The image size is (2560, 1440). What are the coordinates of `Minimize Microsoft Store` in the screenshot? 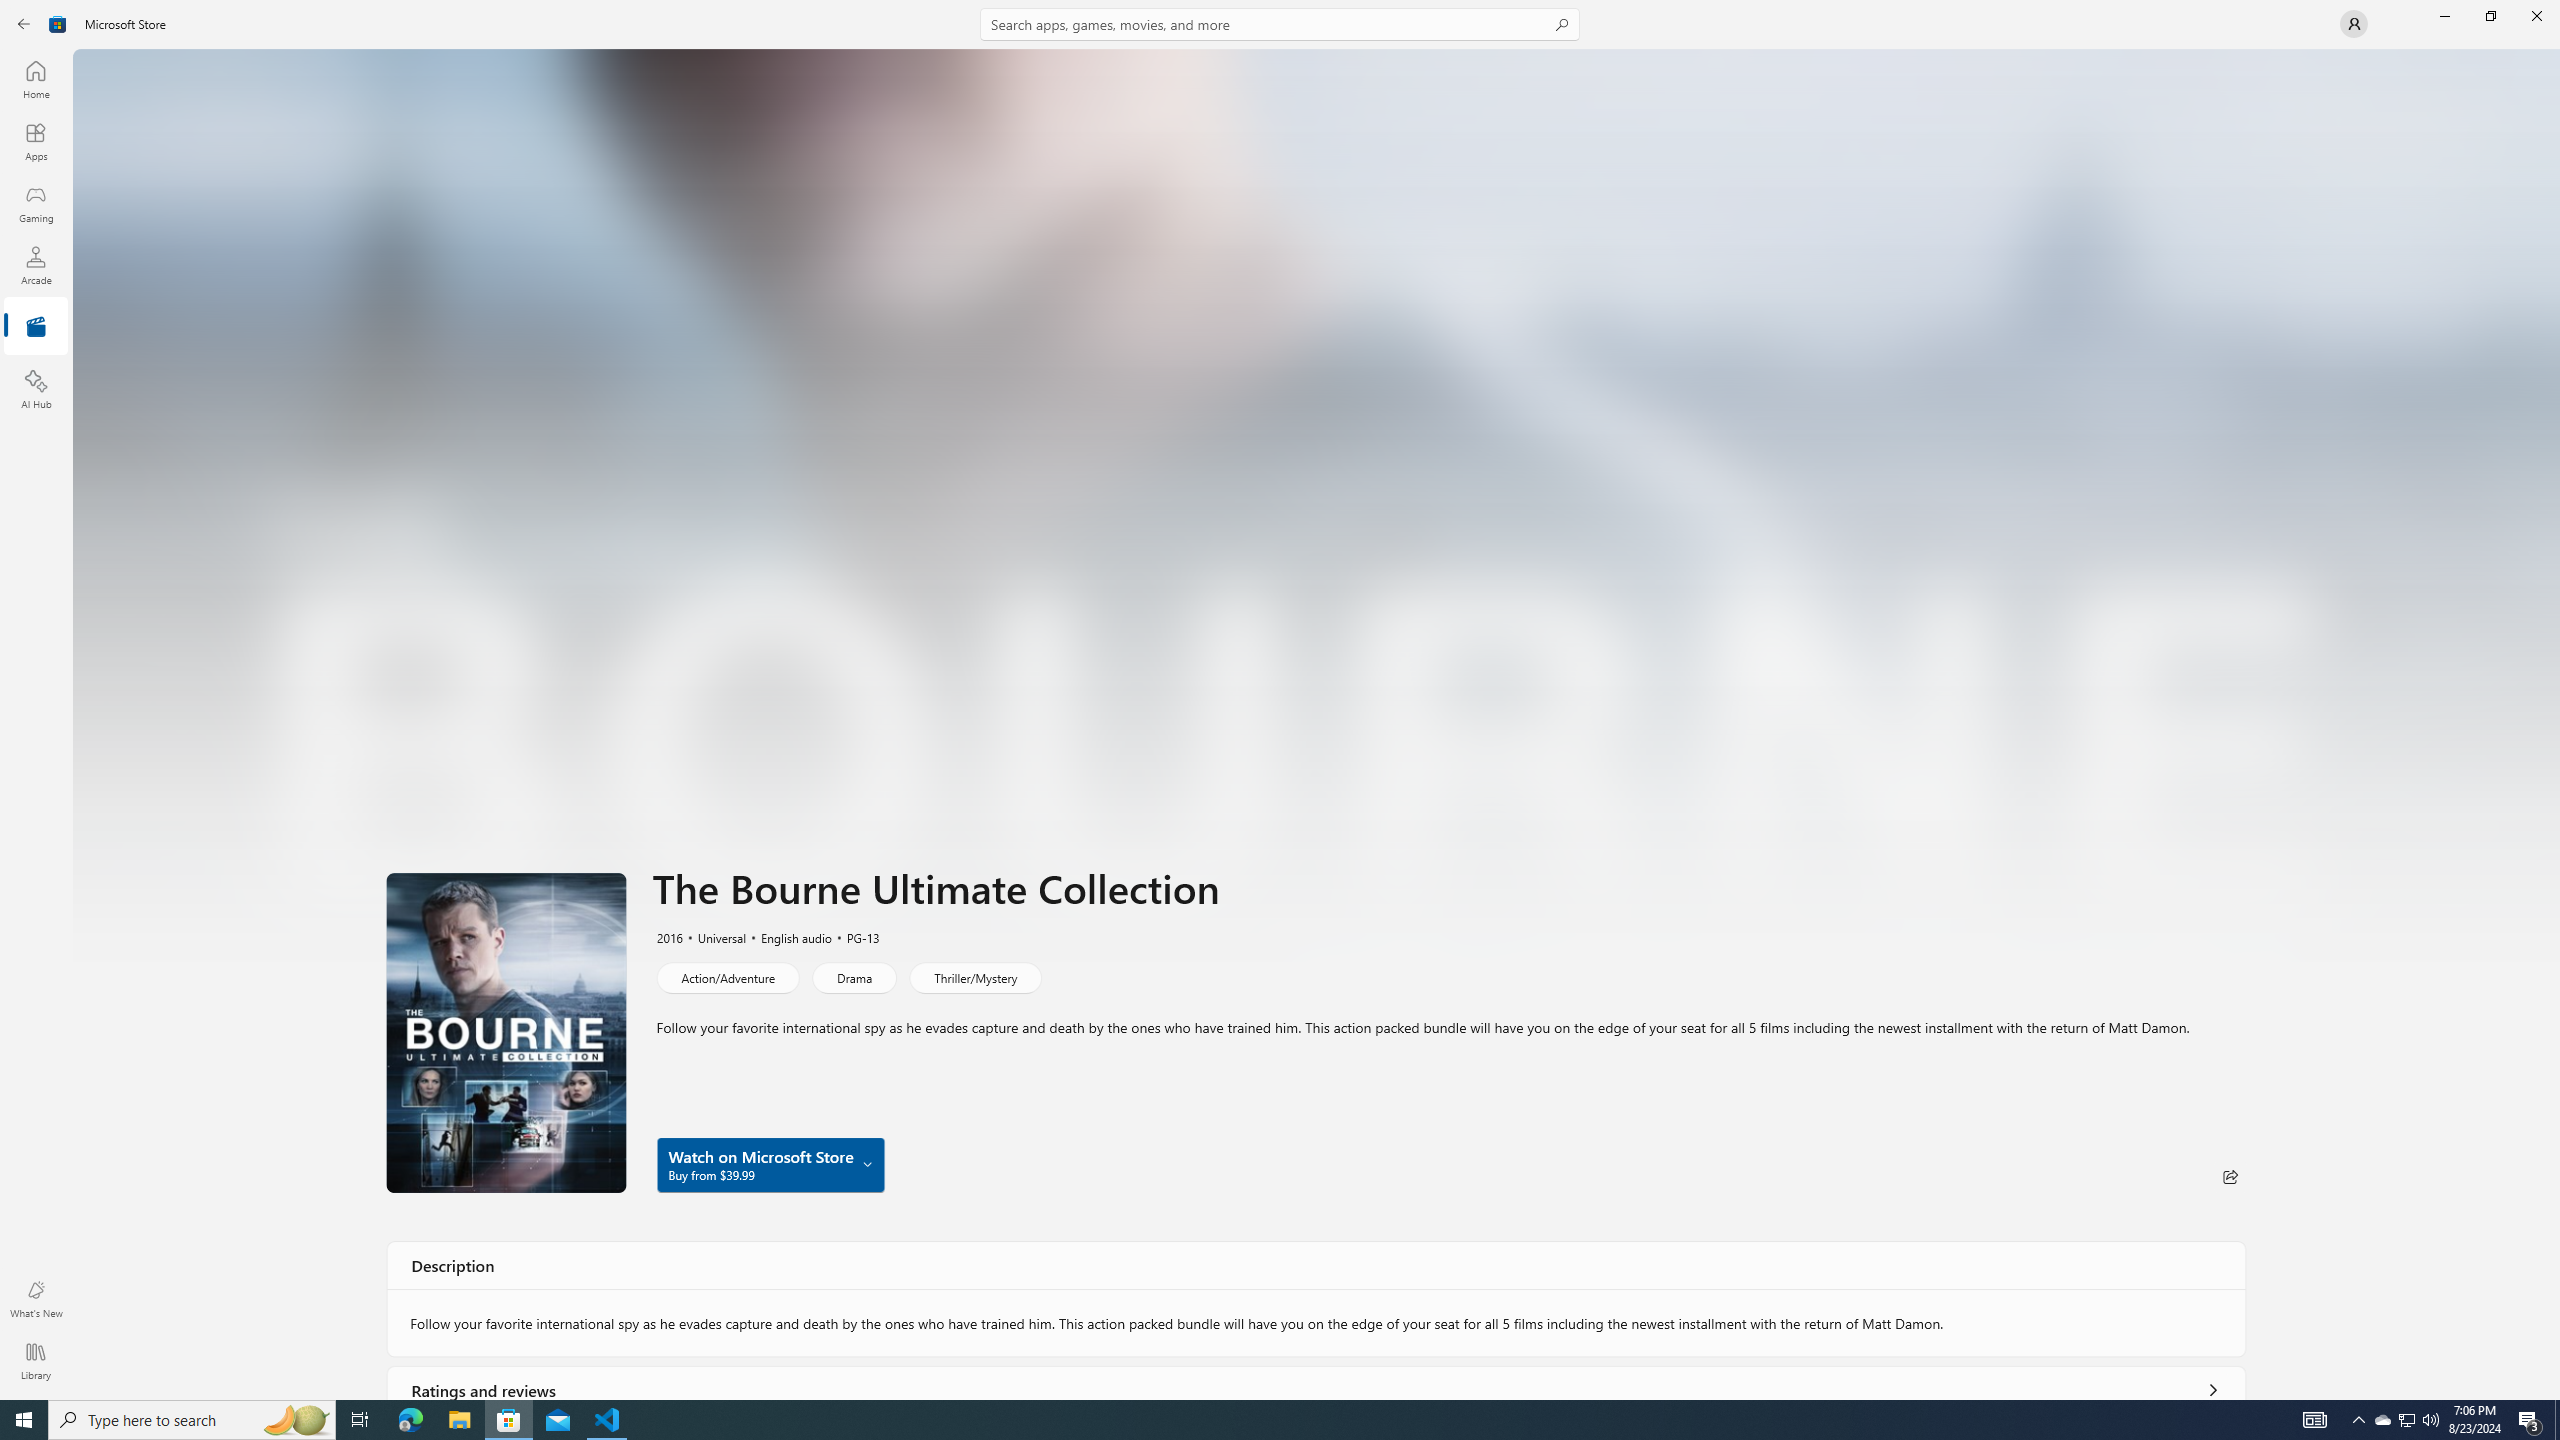 It's located at (2444, 16).